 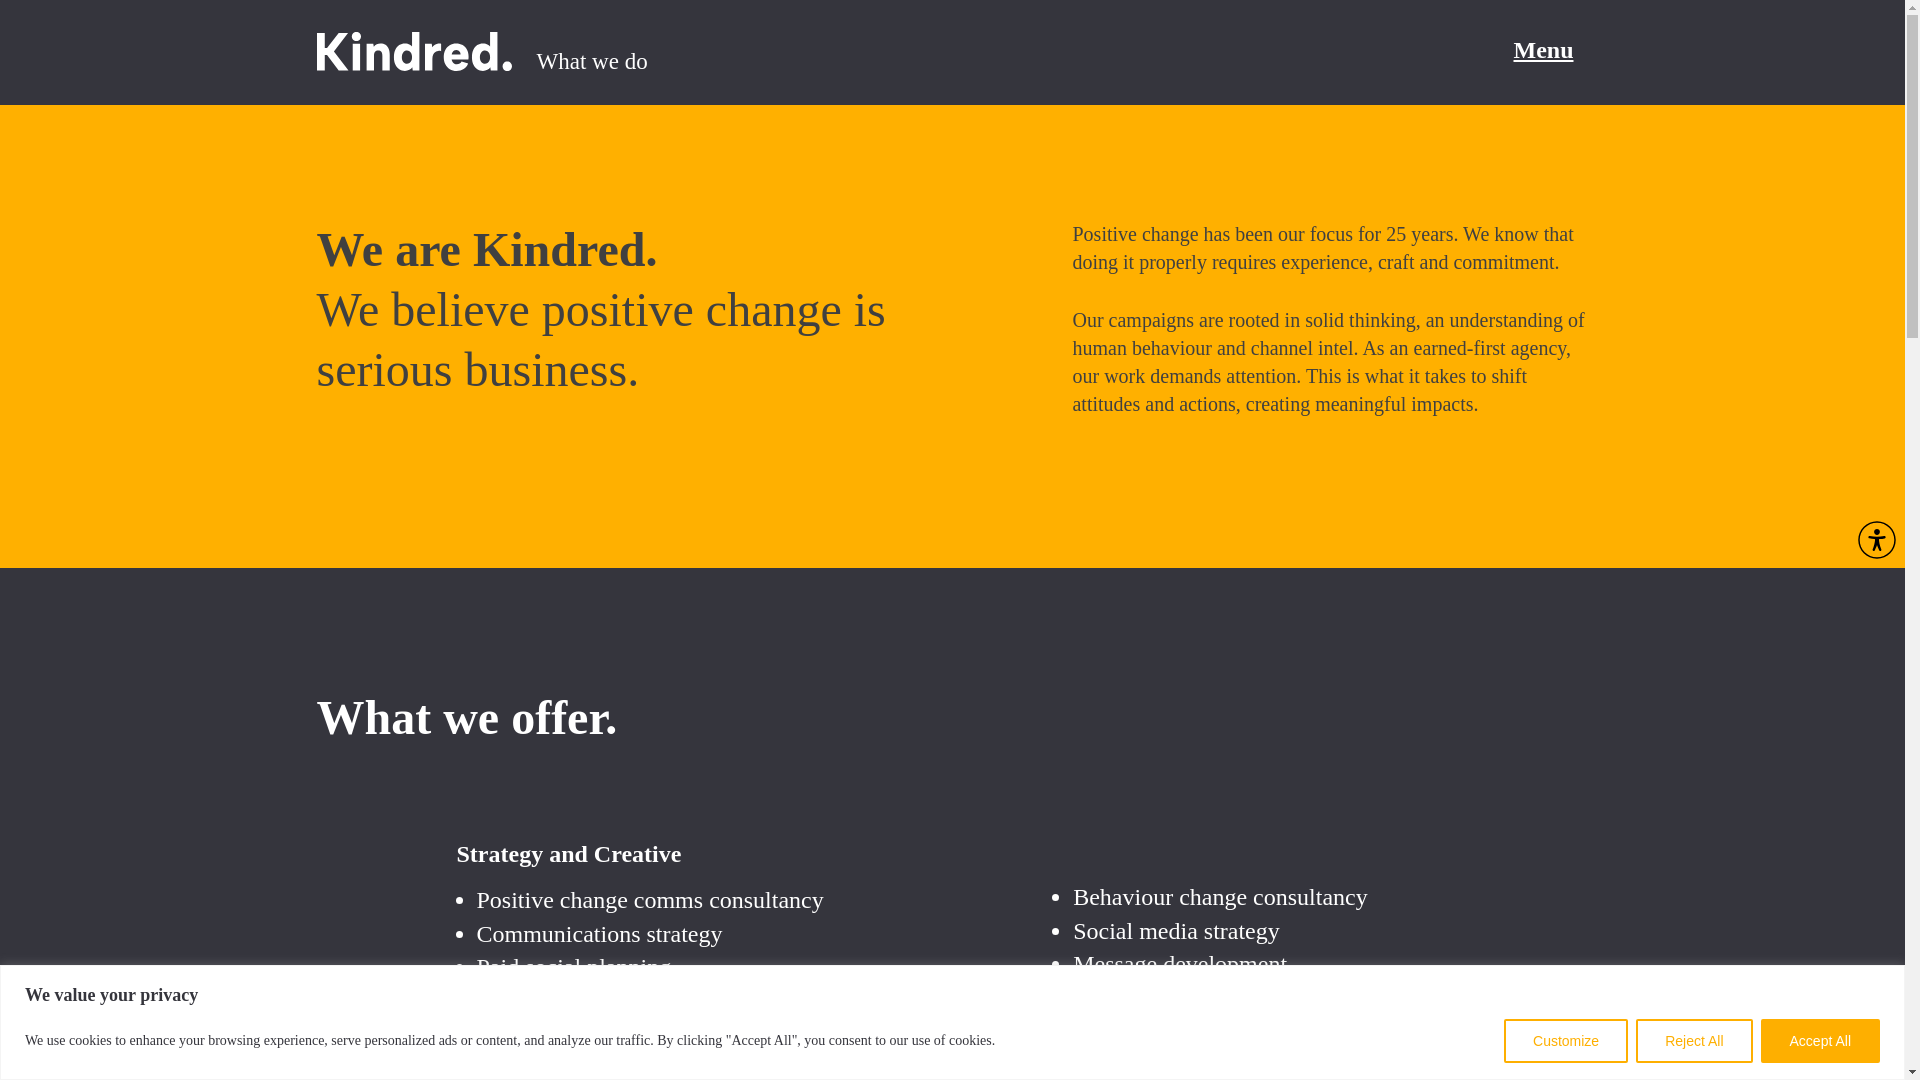 I want to click on Accessibility Menu, so click(x=1876, y=540).